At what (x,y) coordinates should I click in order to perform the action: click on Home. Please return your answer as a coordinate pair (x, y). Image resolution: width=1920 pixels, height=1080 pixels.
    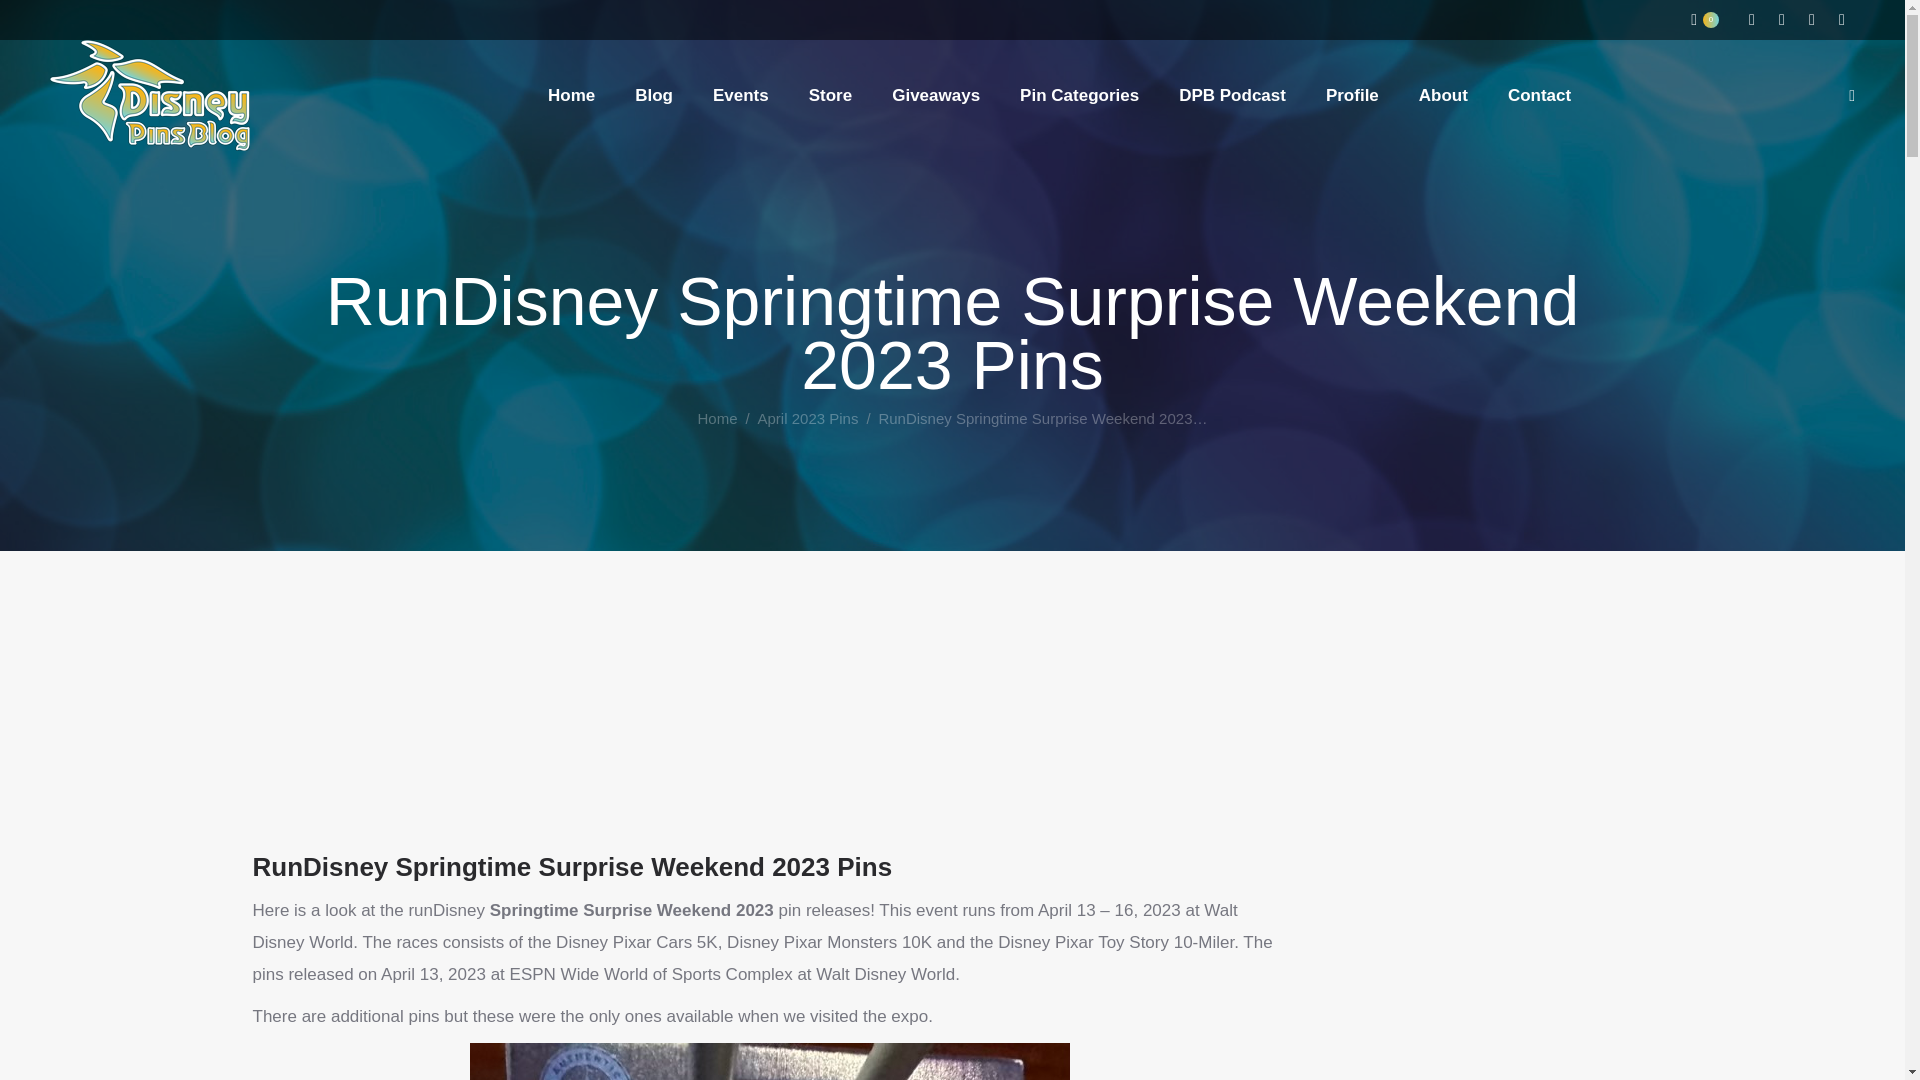
    Looking at the image, I should click on (718, 418).